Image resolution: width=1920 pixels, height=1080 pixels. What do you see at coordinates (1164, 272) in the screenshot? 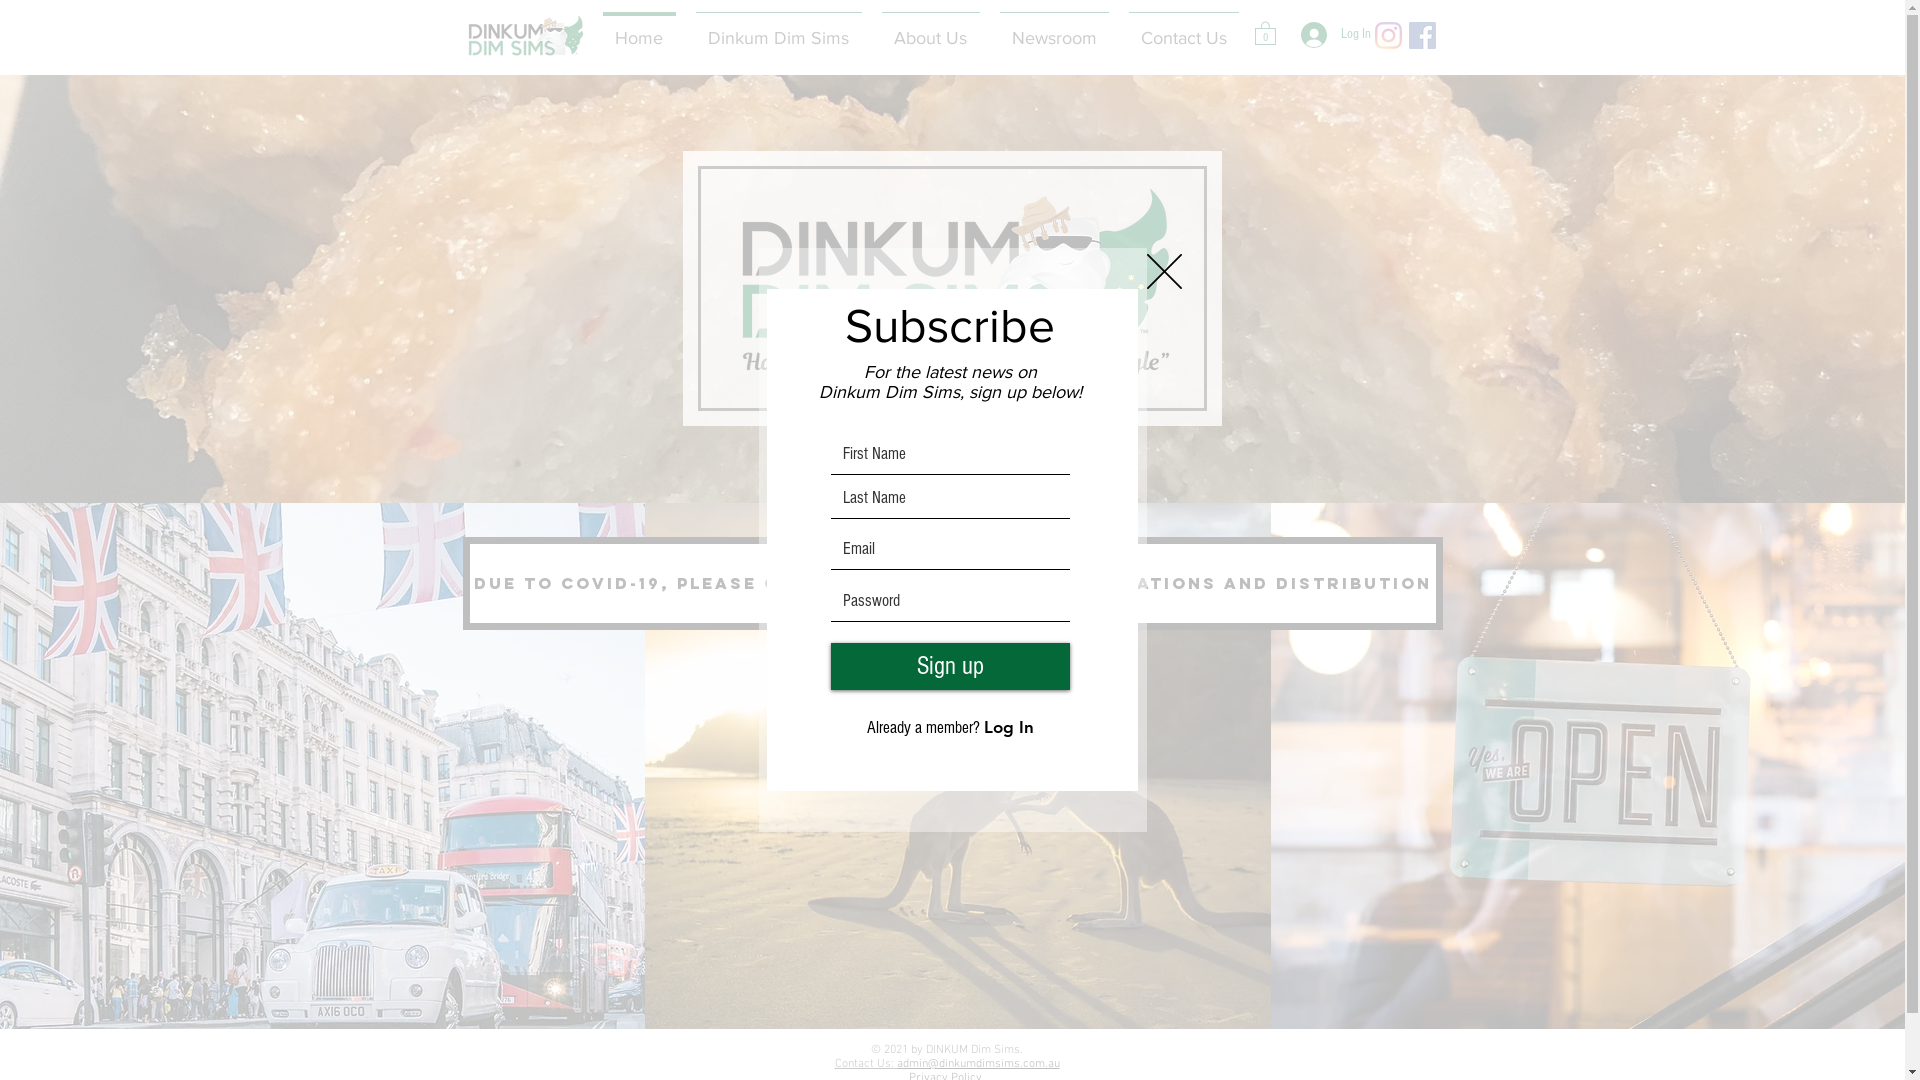
I see `Back to site` at bounding box center [1164, 272].